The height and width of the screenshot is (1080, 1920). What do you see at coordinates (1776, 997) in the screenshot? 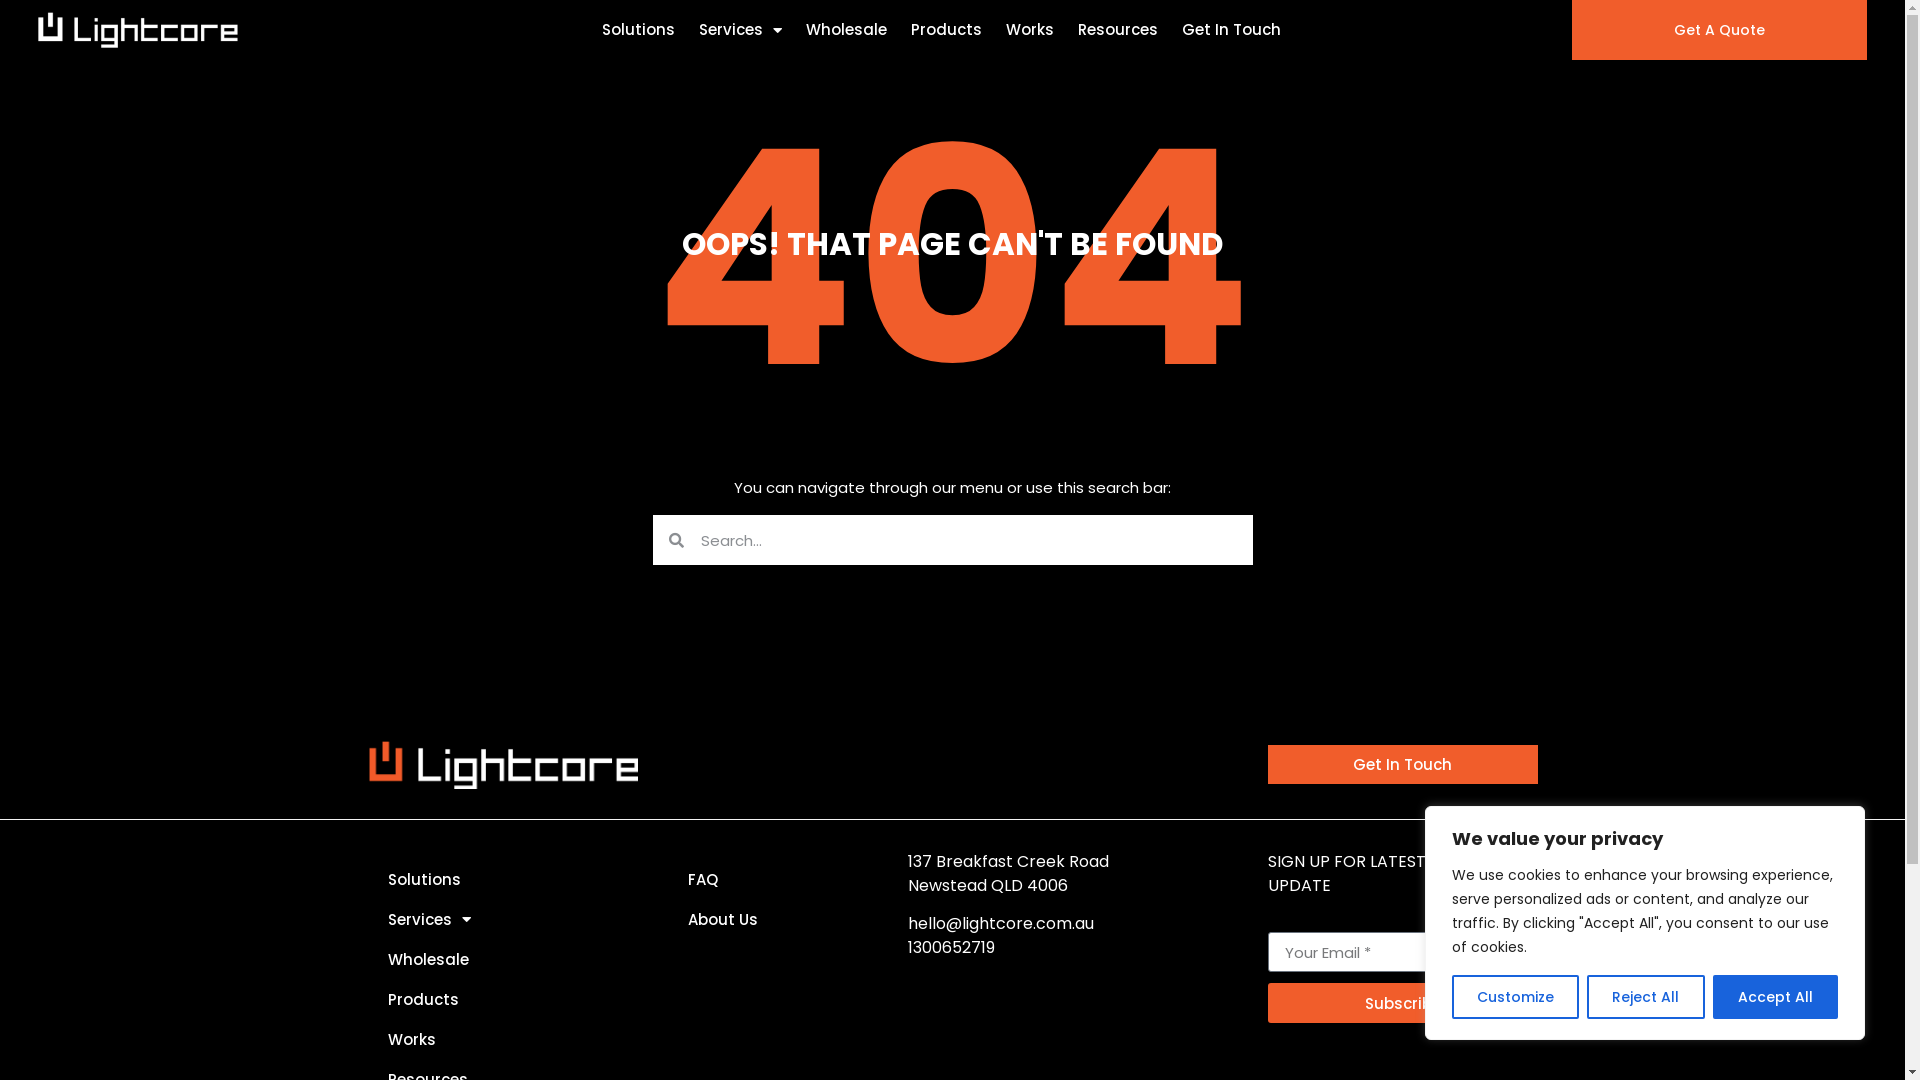
I see `Accept All` at bounding box center [1776, 997].